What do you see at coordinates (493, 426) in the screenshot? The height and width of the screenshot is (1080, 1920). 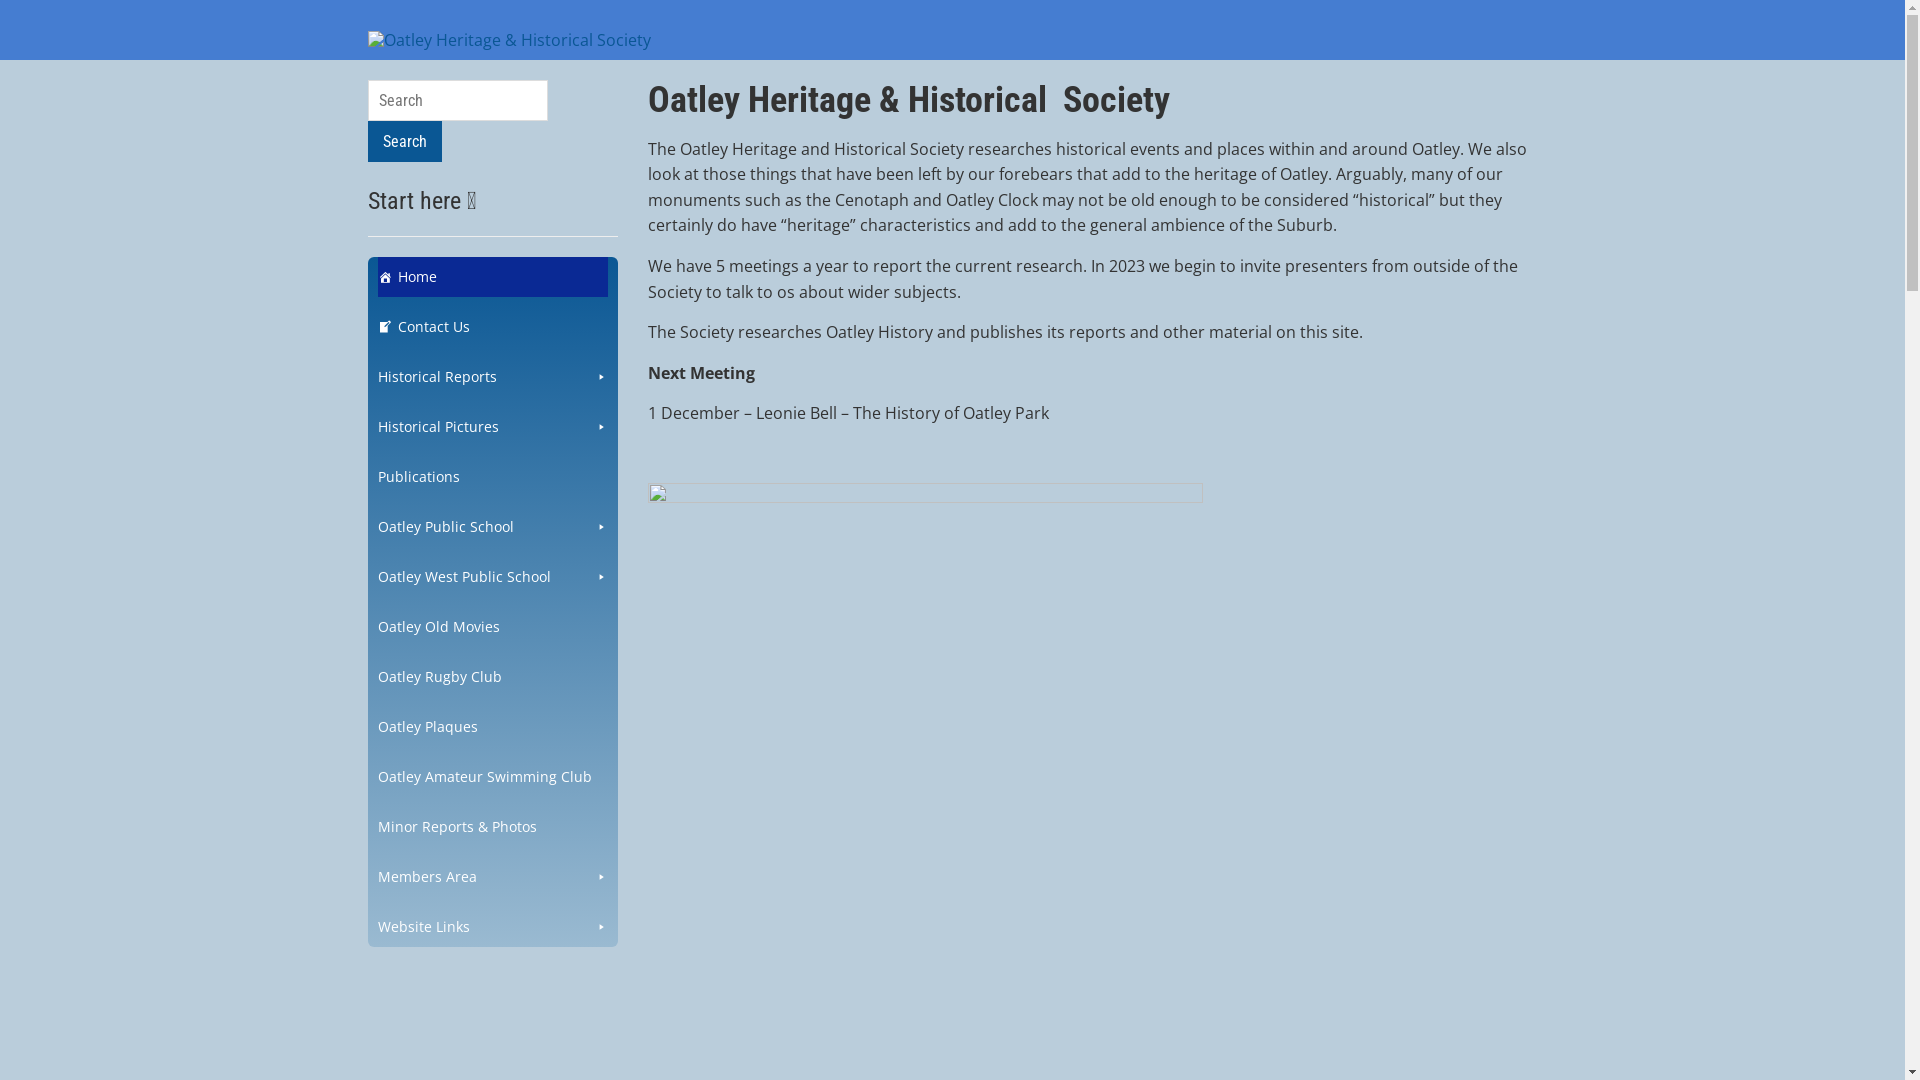 I see `Historical Pictures` at bounding box center [493, 426].